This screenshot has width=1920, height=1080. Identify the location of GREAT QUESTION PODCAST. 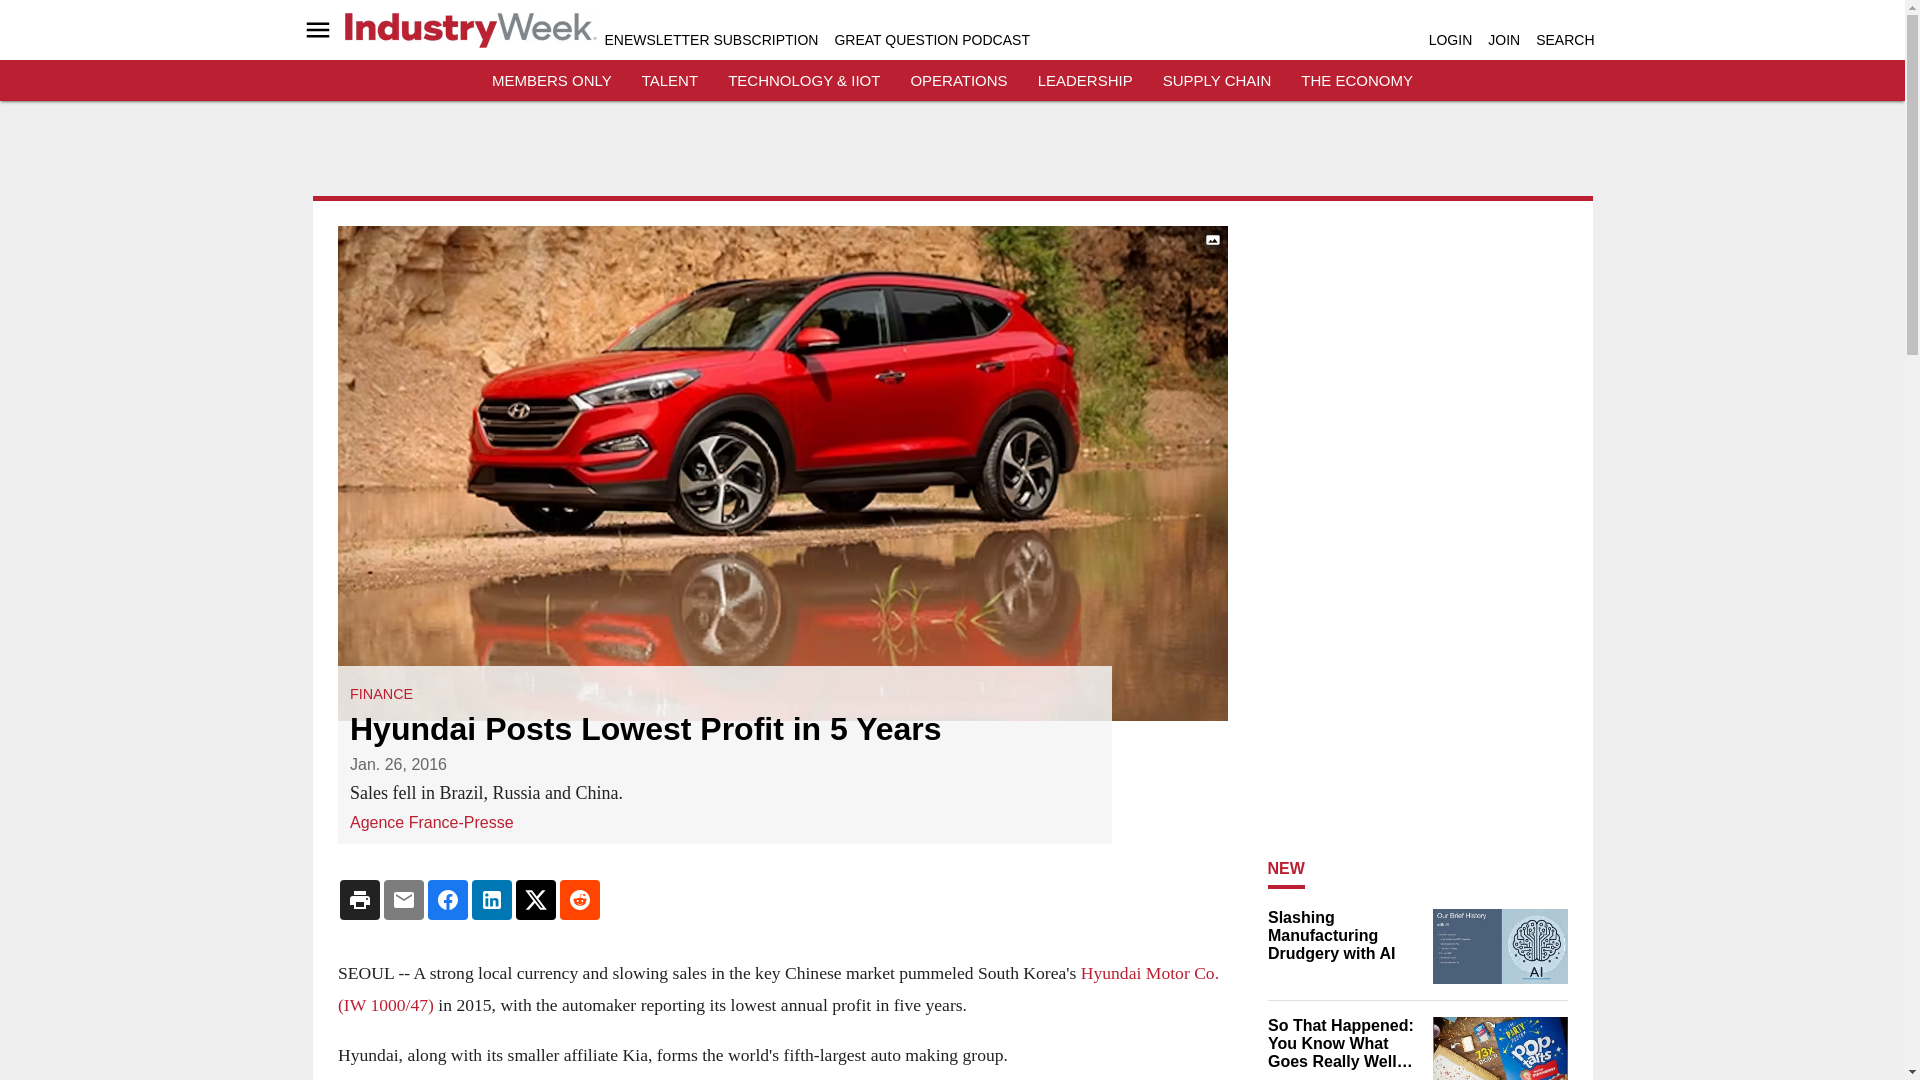
(931, 40).